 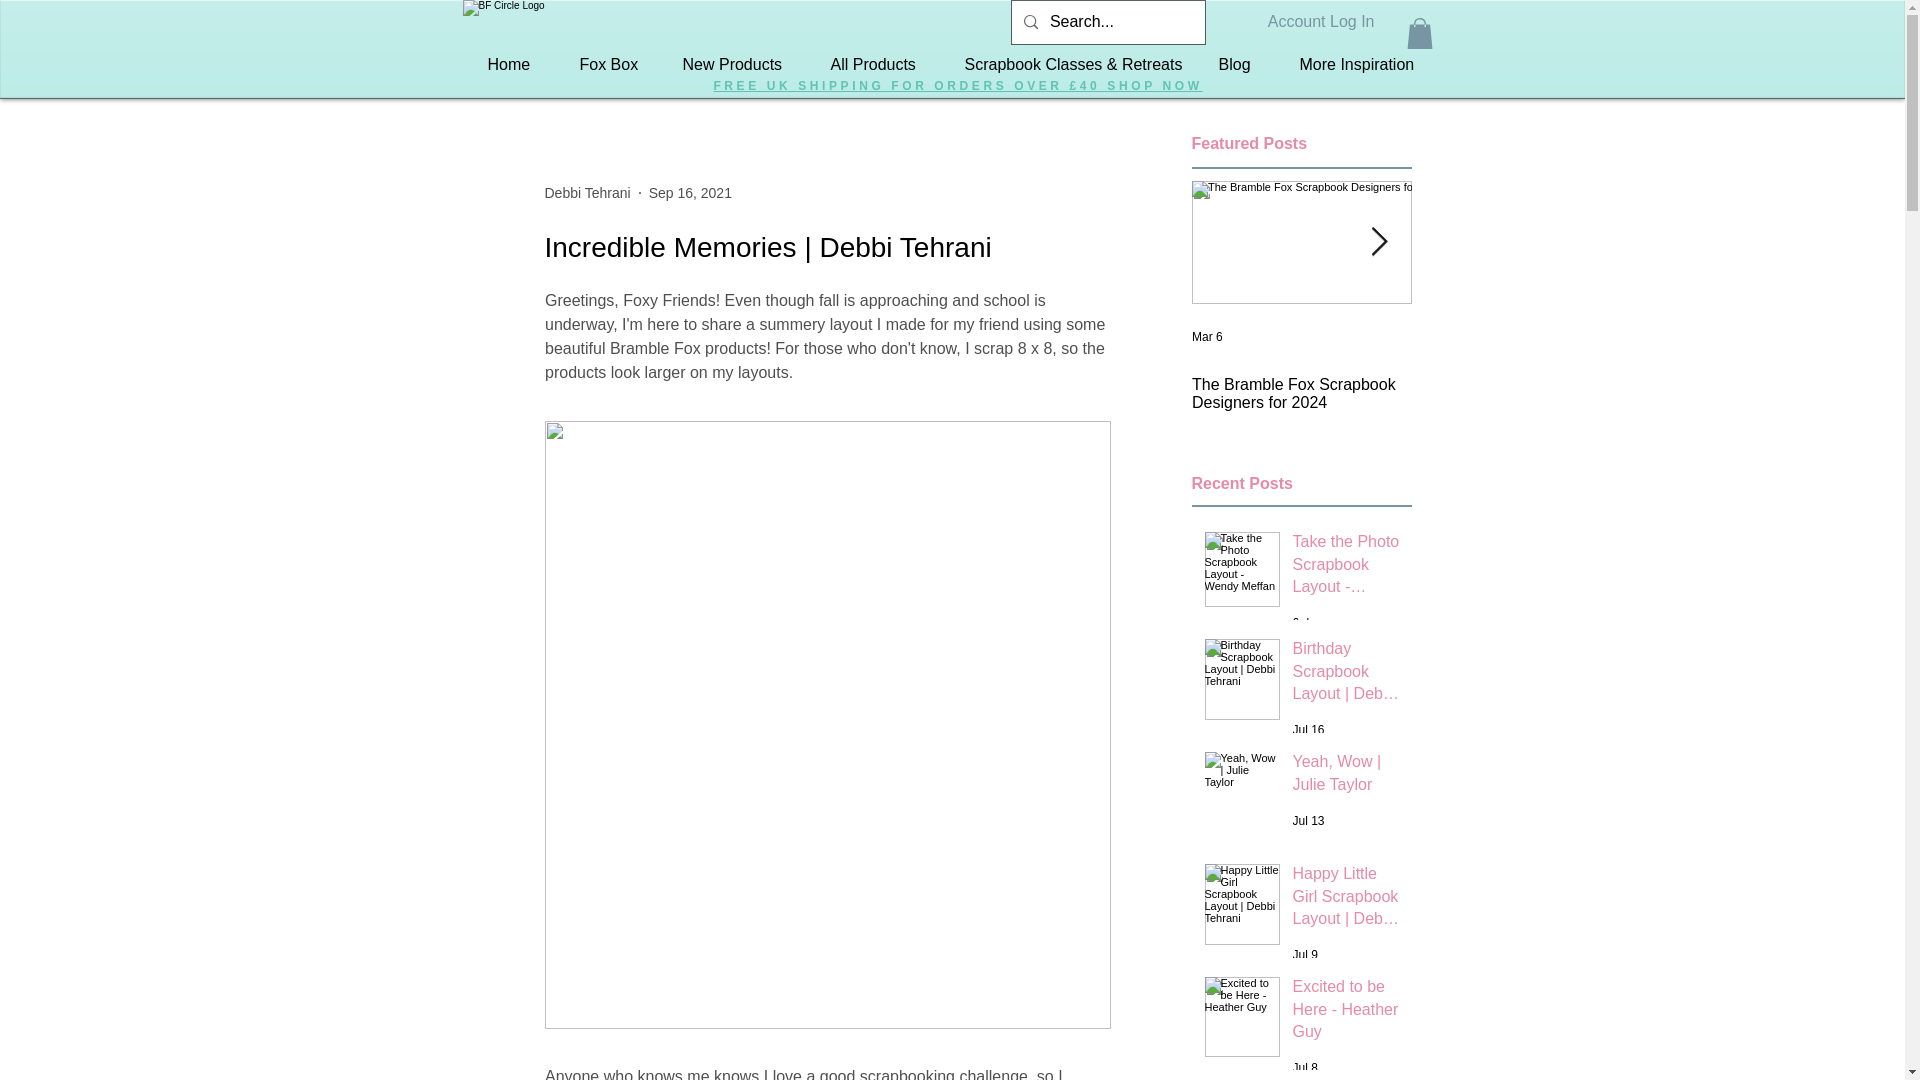 I want to click on Account Log In, so click(x=1320, y=22).